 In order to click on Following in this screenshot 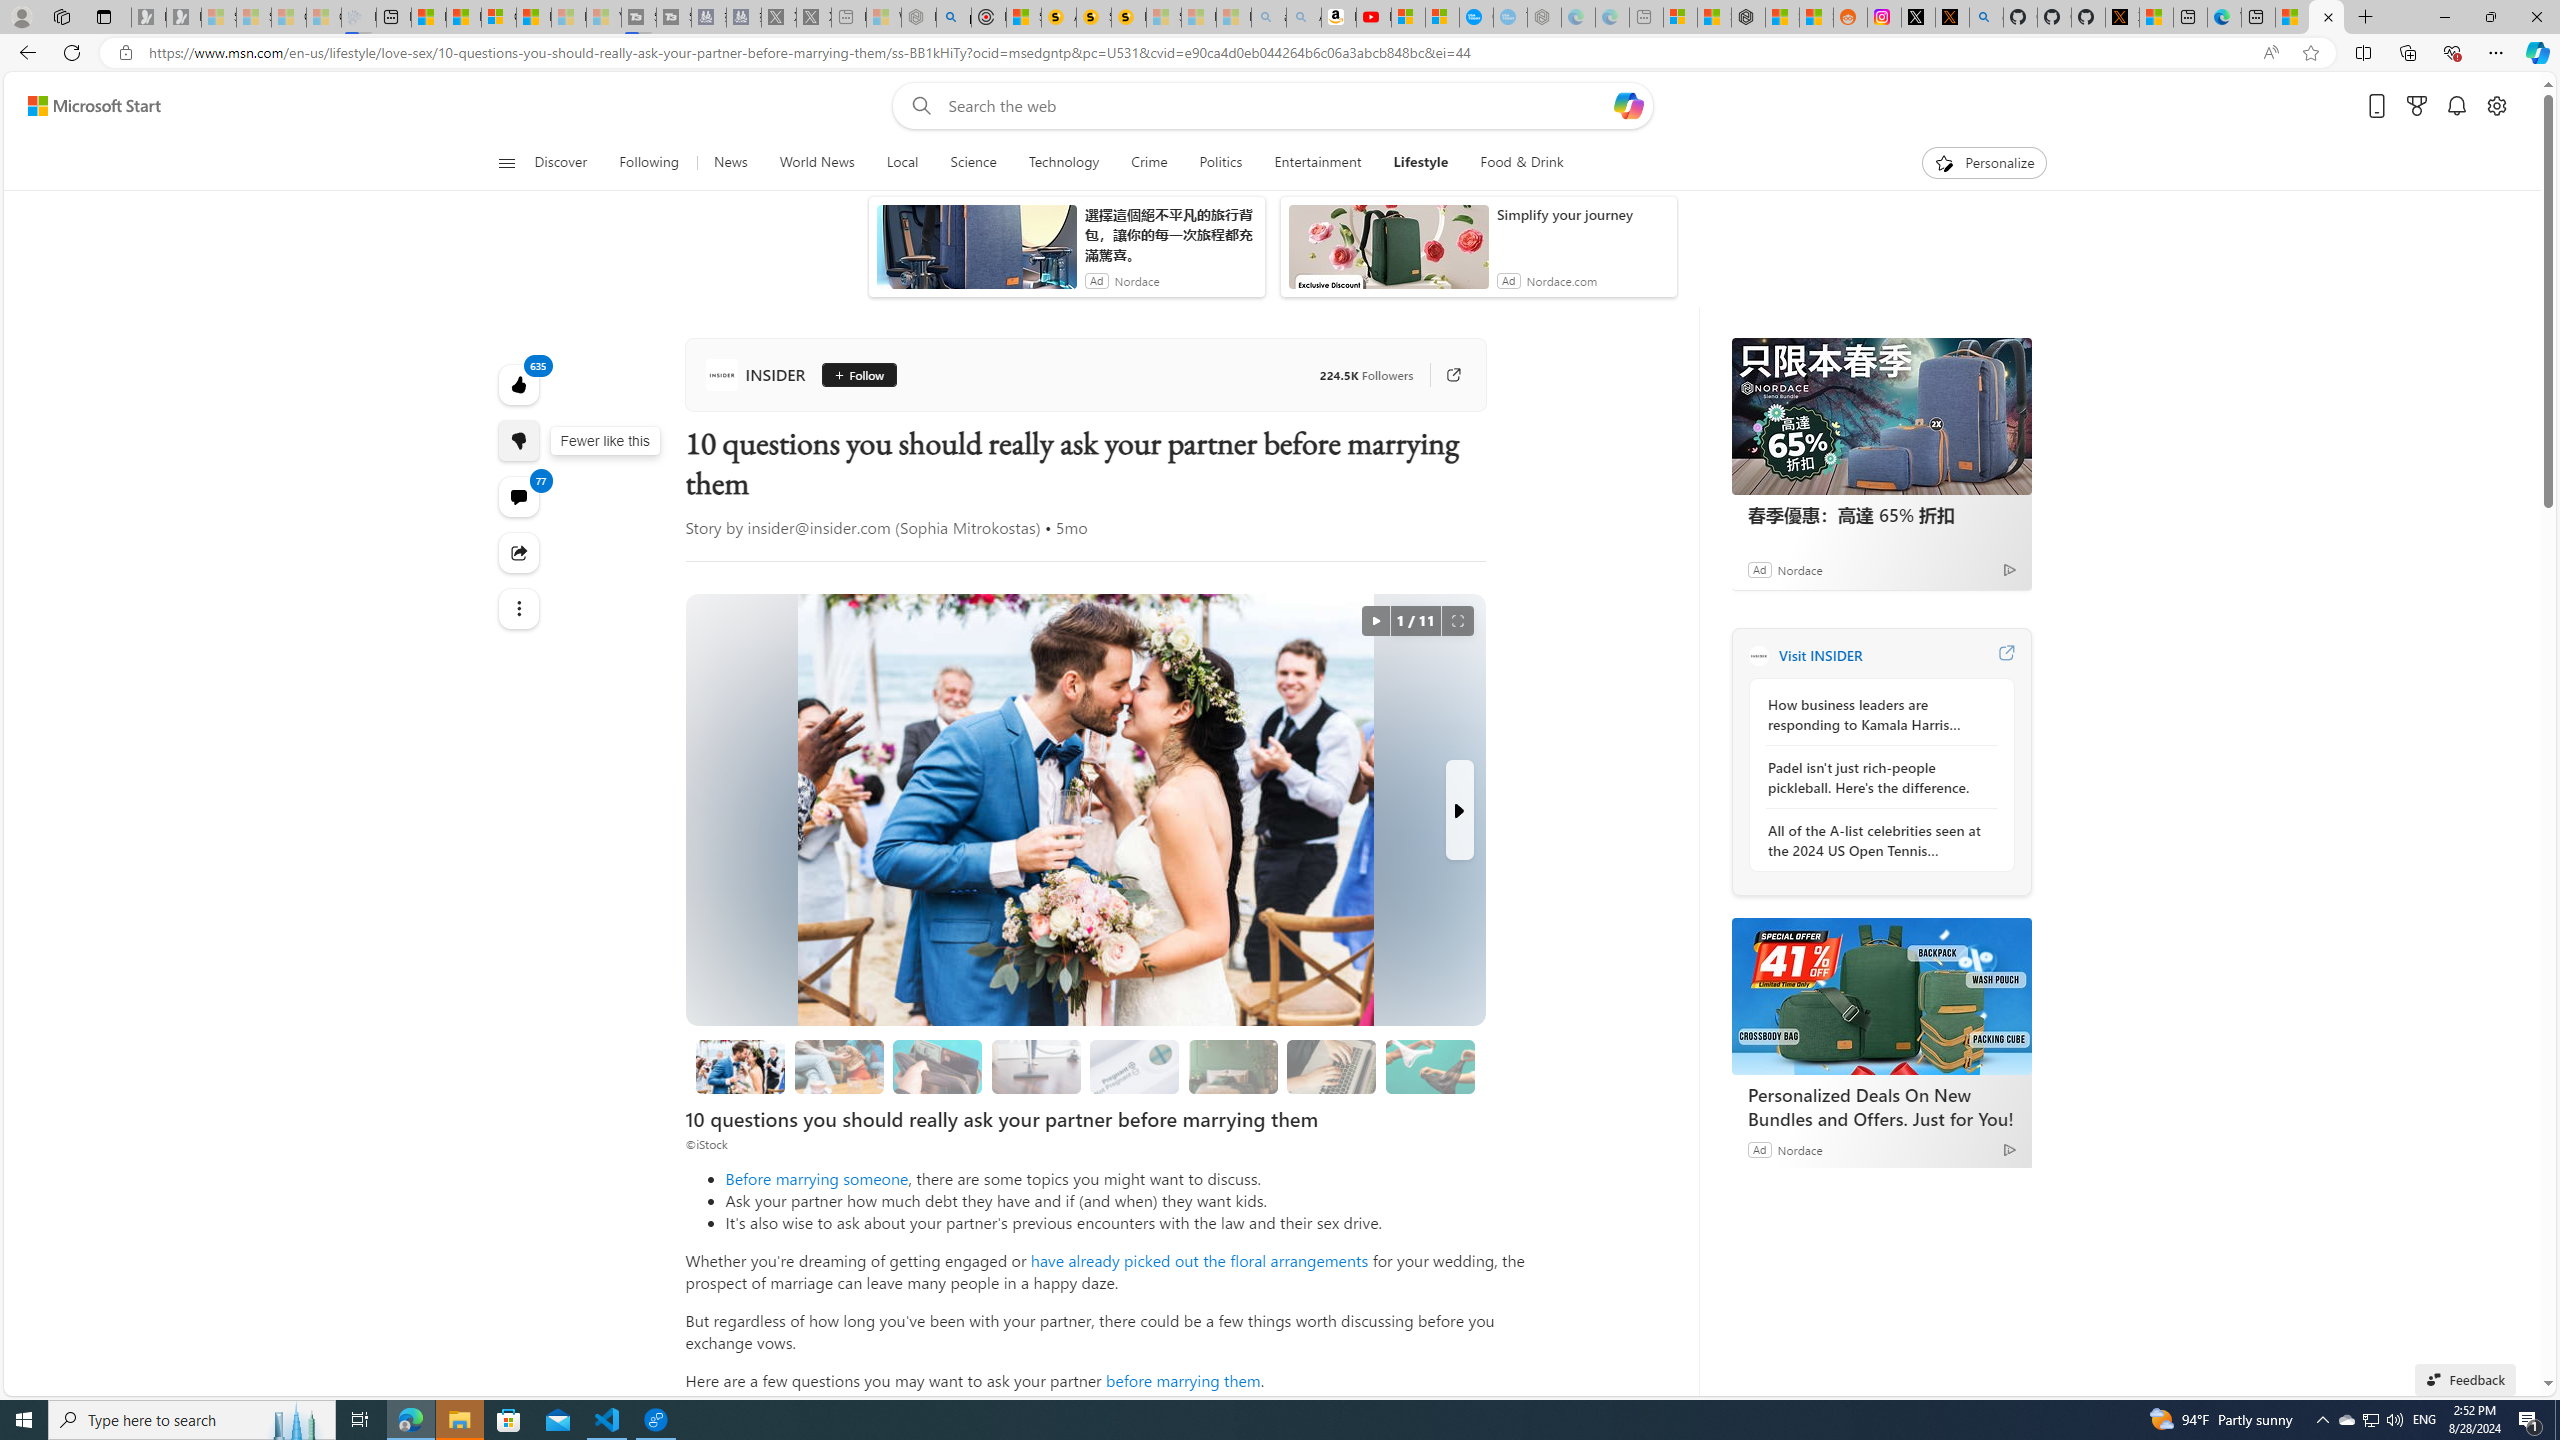, I will do `click(651, 163)`.